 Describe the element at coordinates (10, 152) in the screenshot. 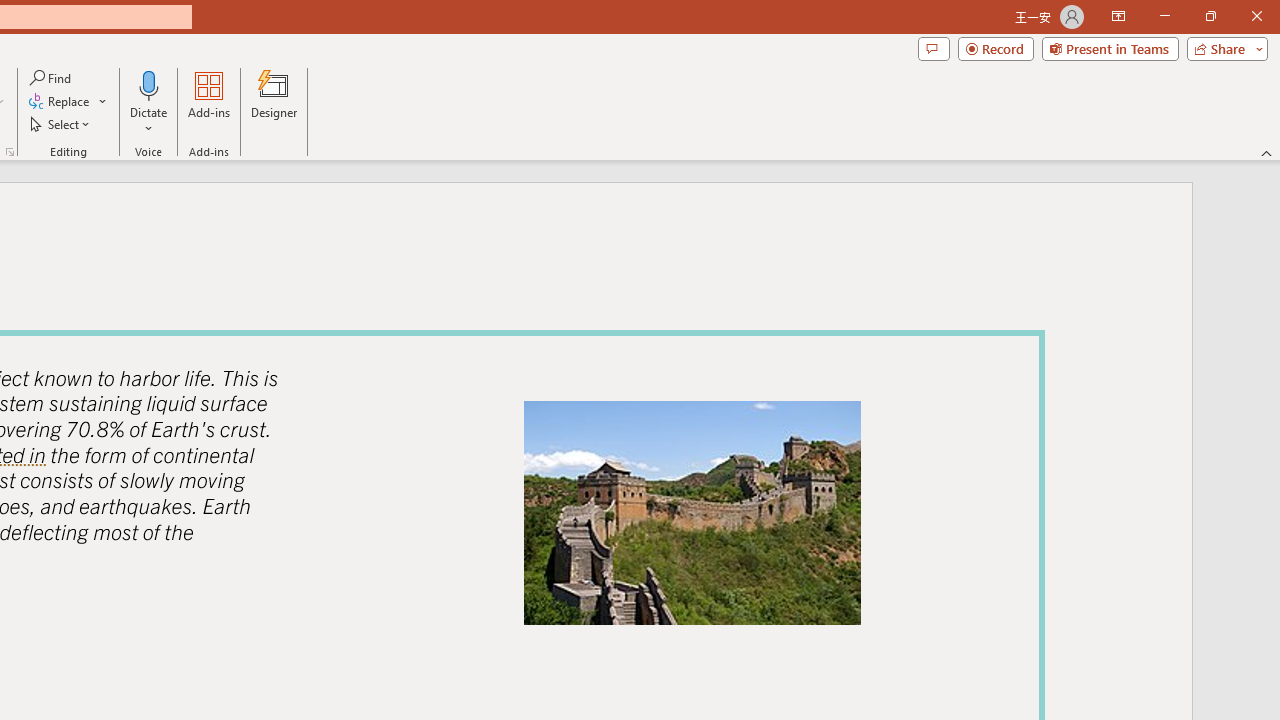

I see `Format Object...` at that location.